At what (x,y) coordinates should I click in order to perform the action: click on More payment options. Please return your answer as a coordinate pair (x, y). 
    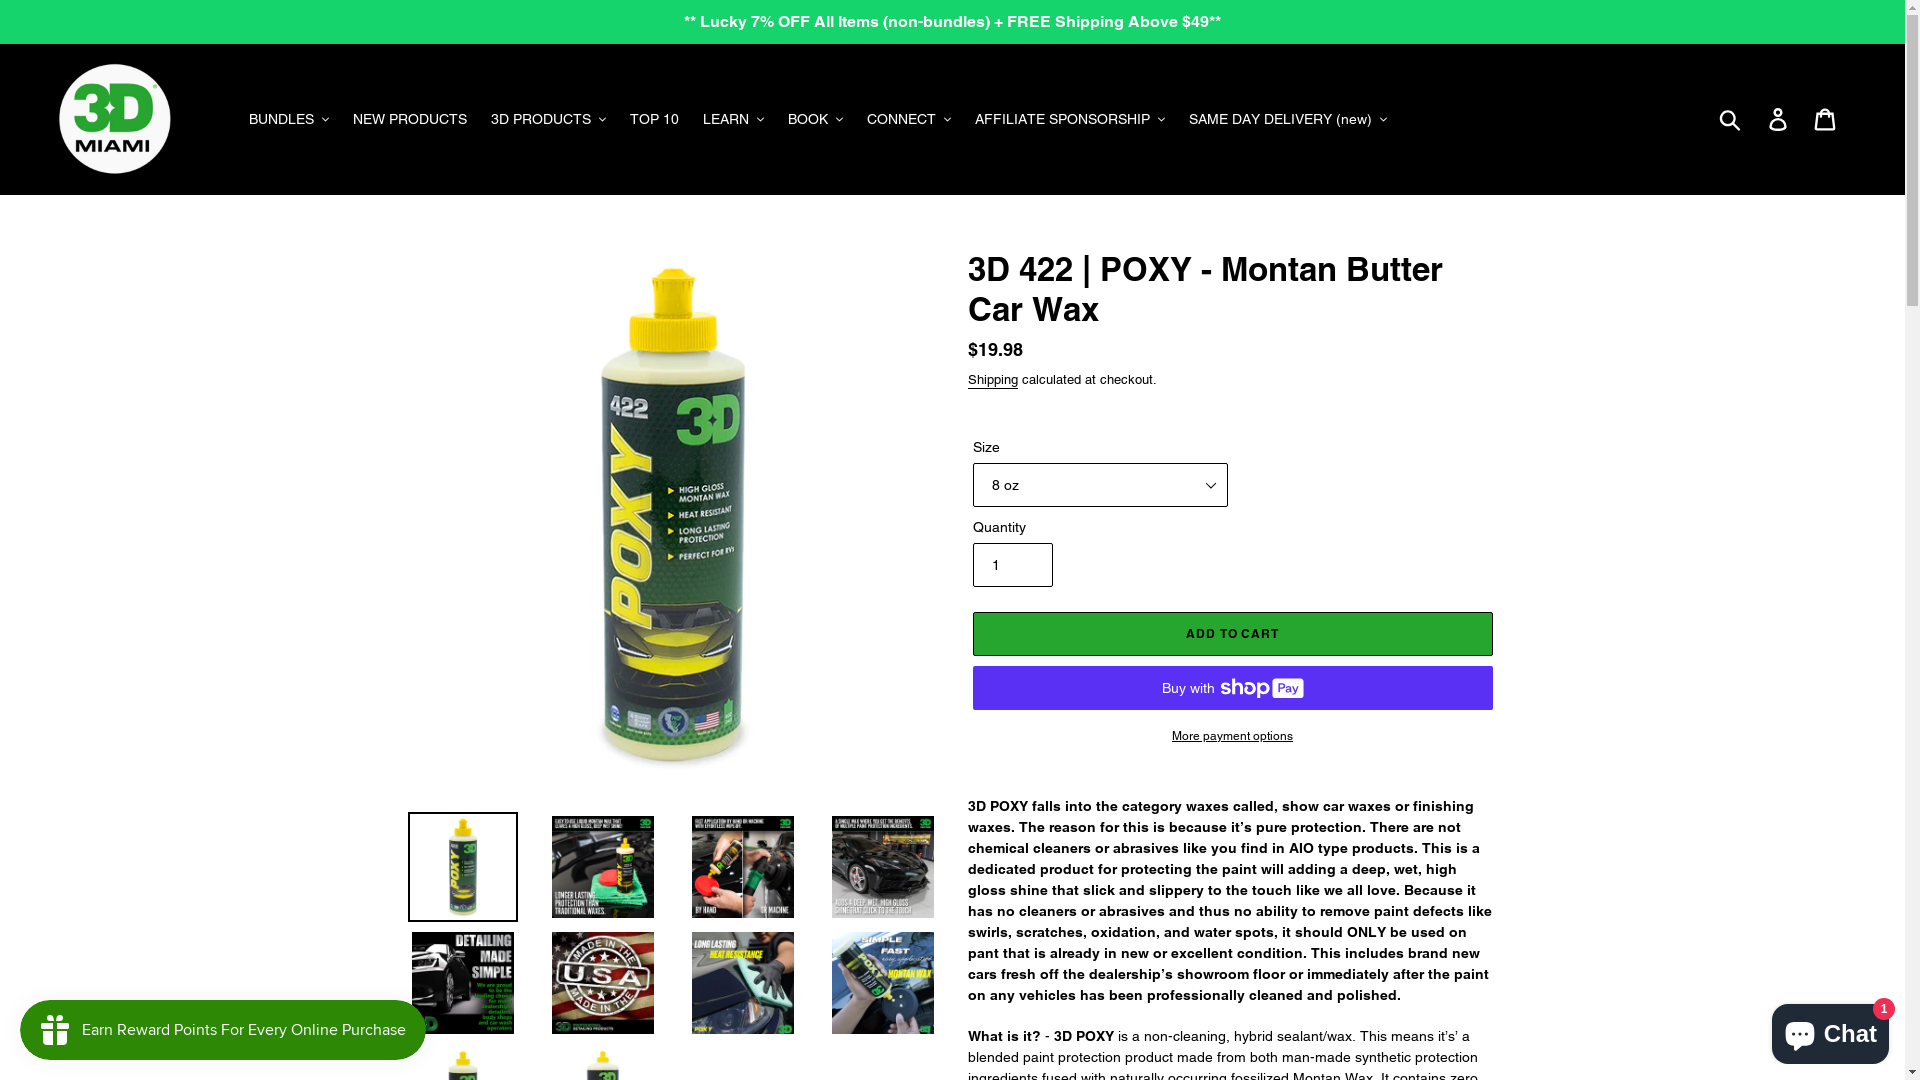
    Looking at the image, I should click on (1232, 736).